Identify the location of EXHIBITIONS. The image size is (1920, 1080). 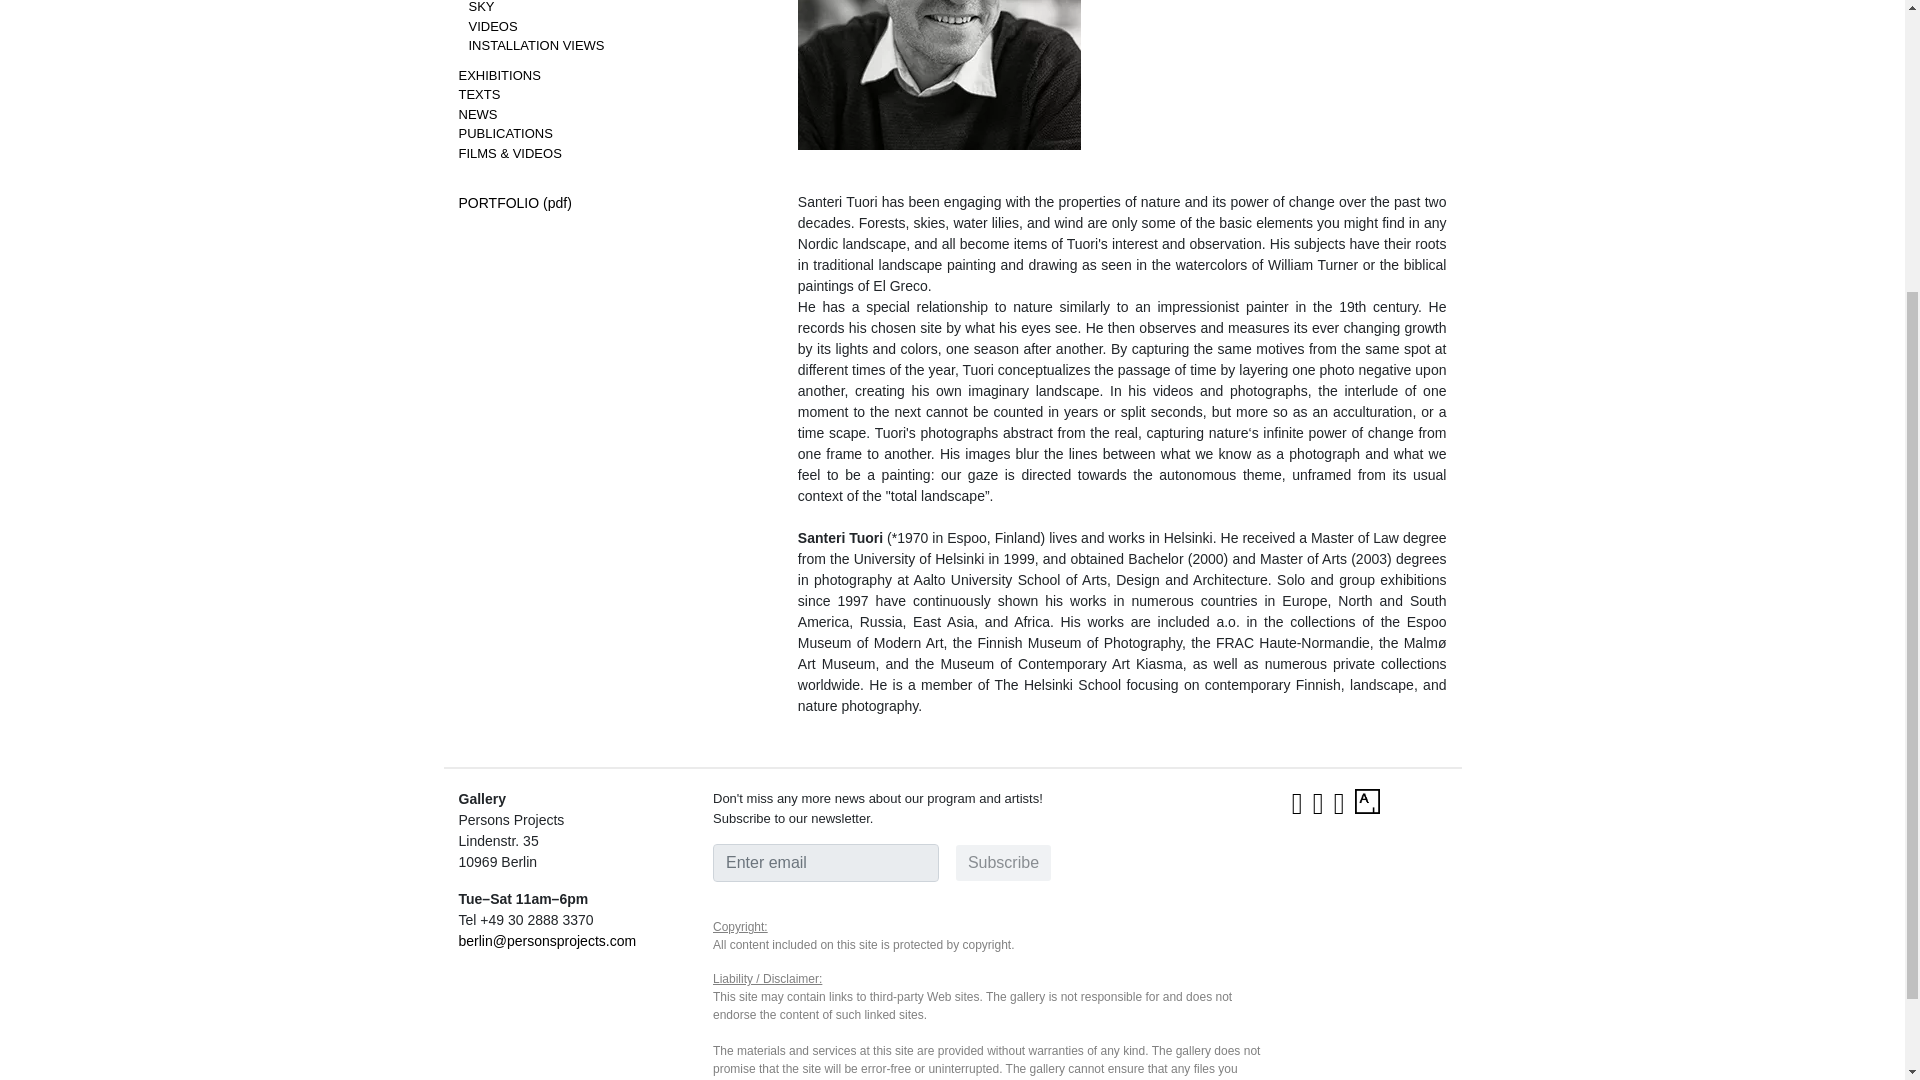
(498, 76).